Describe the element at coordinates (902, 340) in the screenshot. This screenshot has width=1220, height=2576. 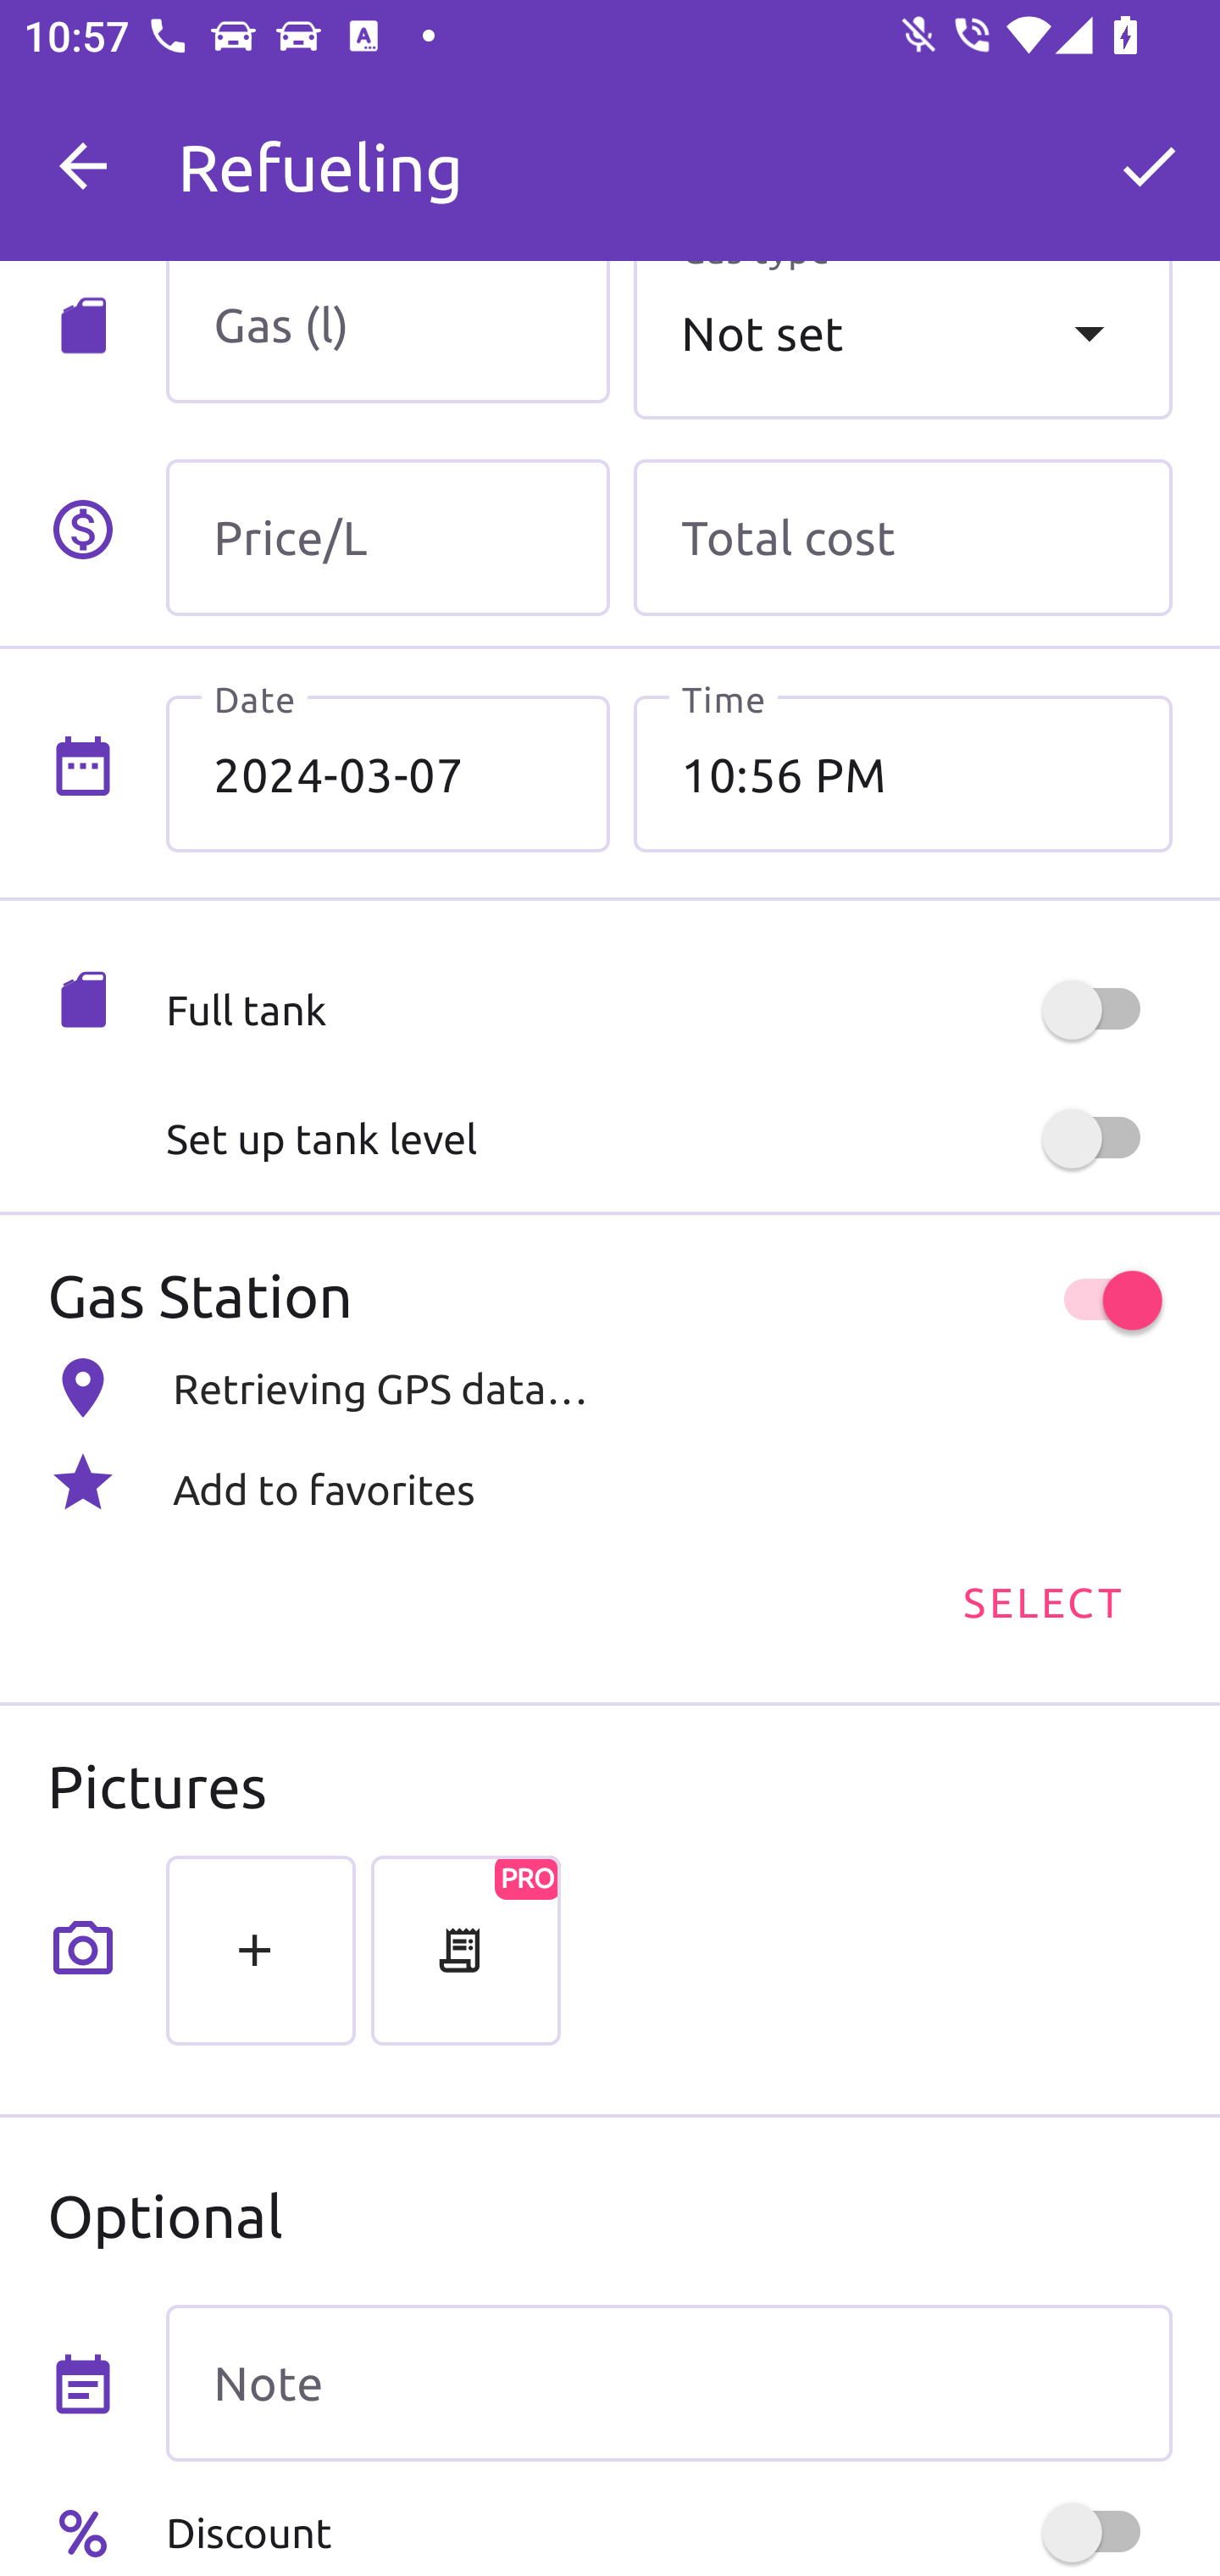
I see `Not set` at that location.